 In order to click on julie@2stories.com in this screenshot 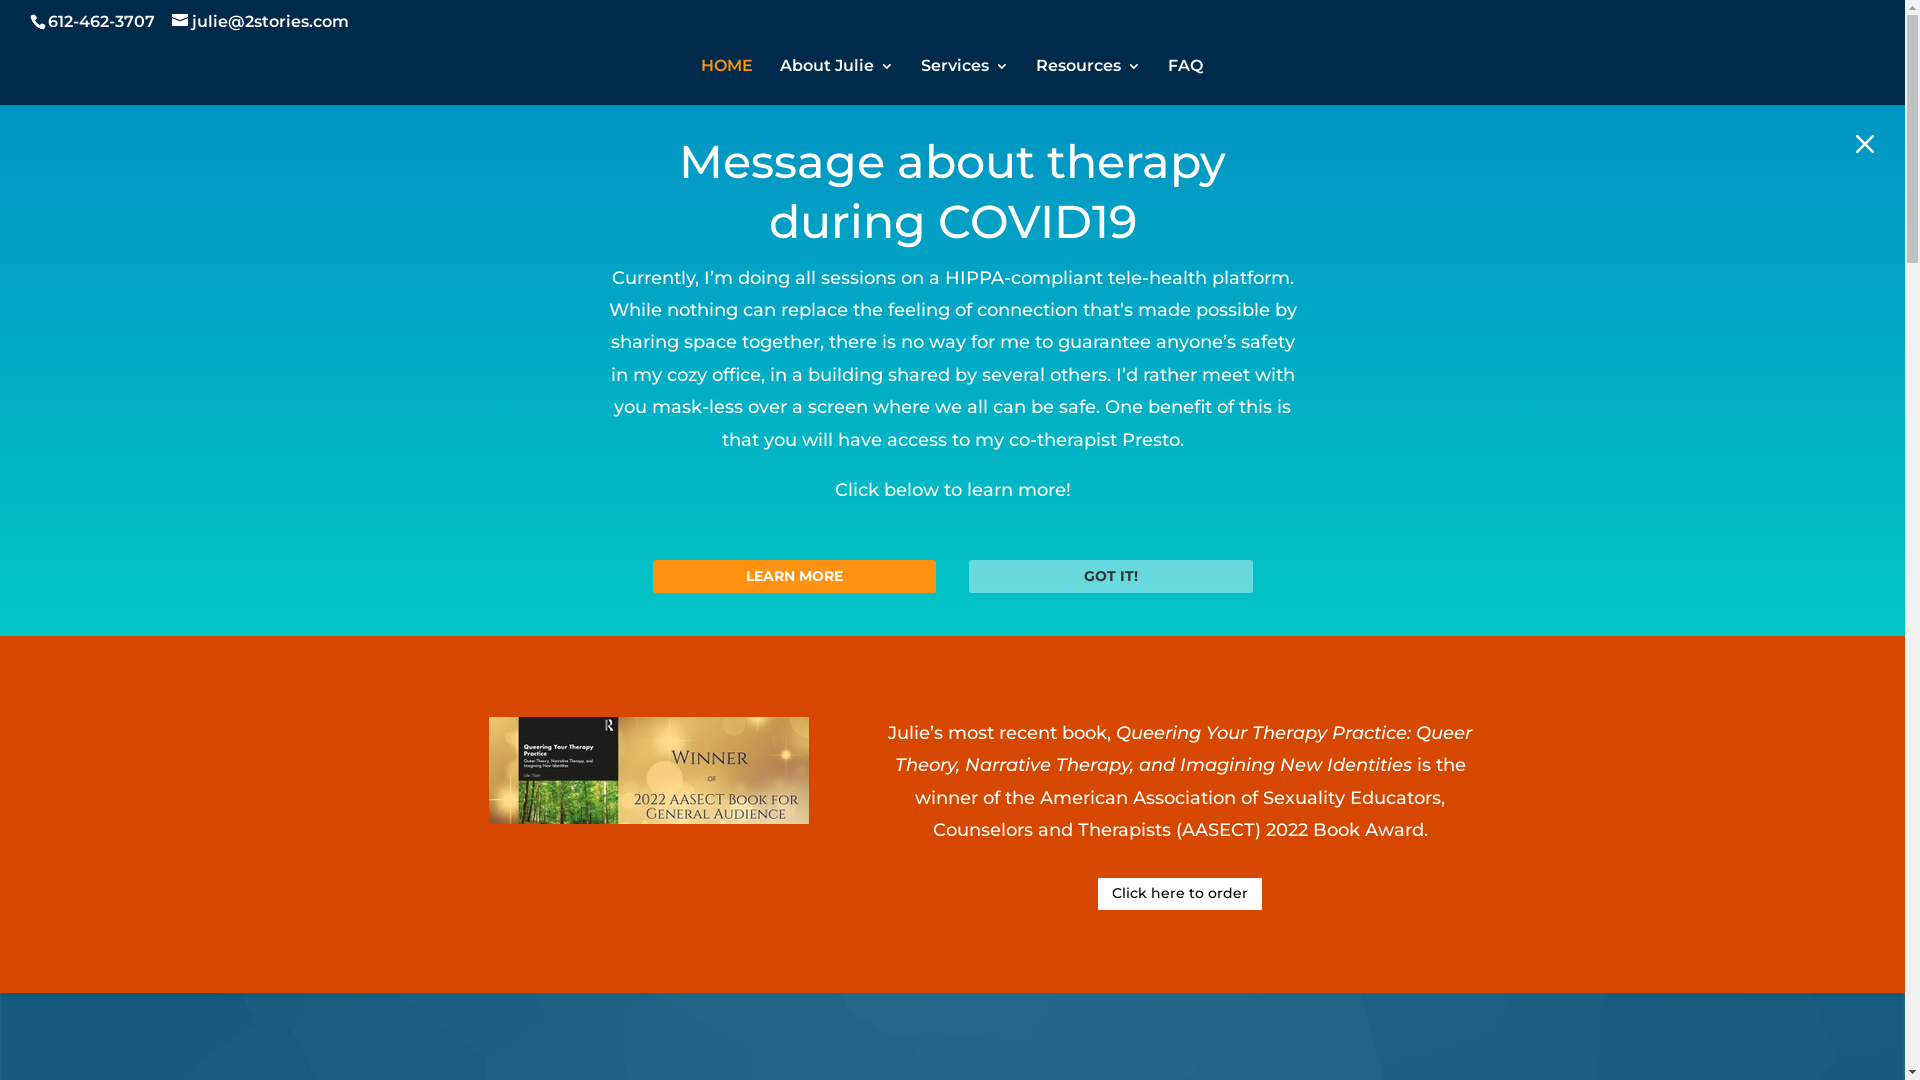, I will do `click(260, 22)`.